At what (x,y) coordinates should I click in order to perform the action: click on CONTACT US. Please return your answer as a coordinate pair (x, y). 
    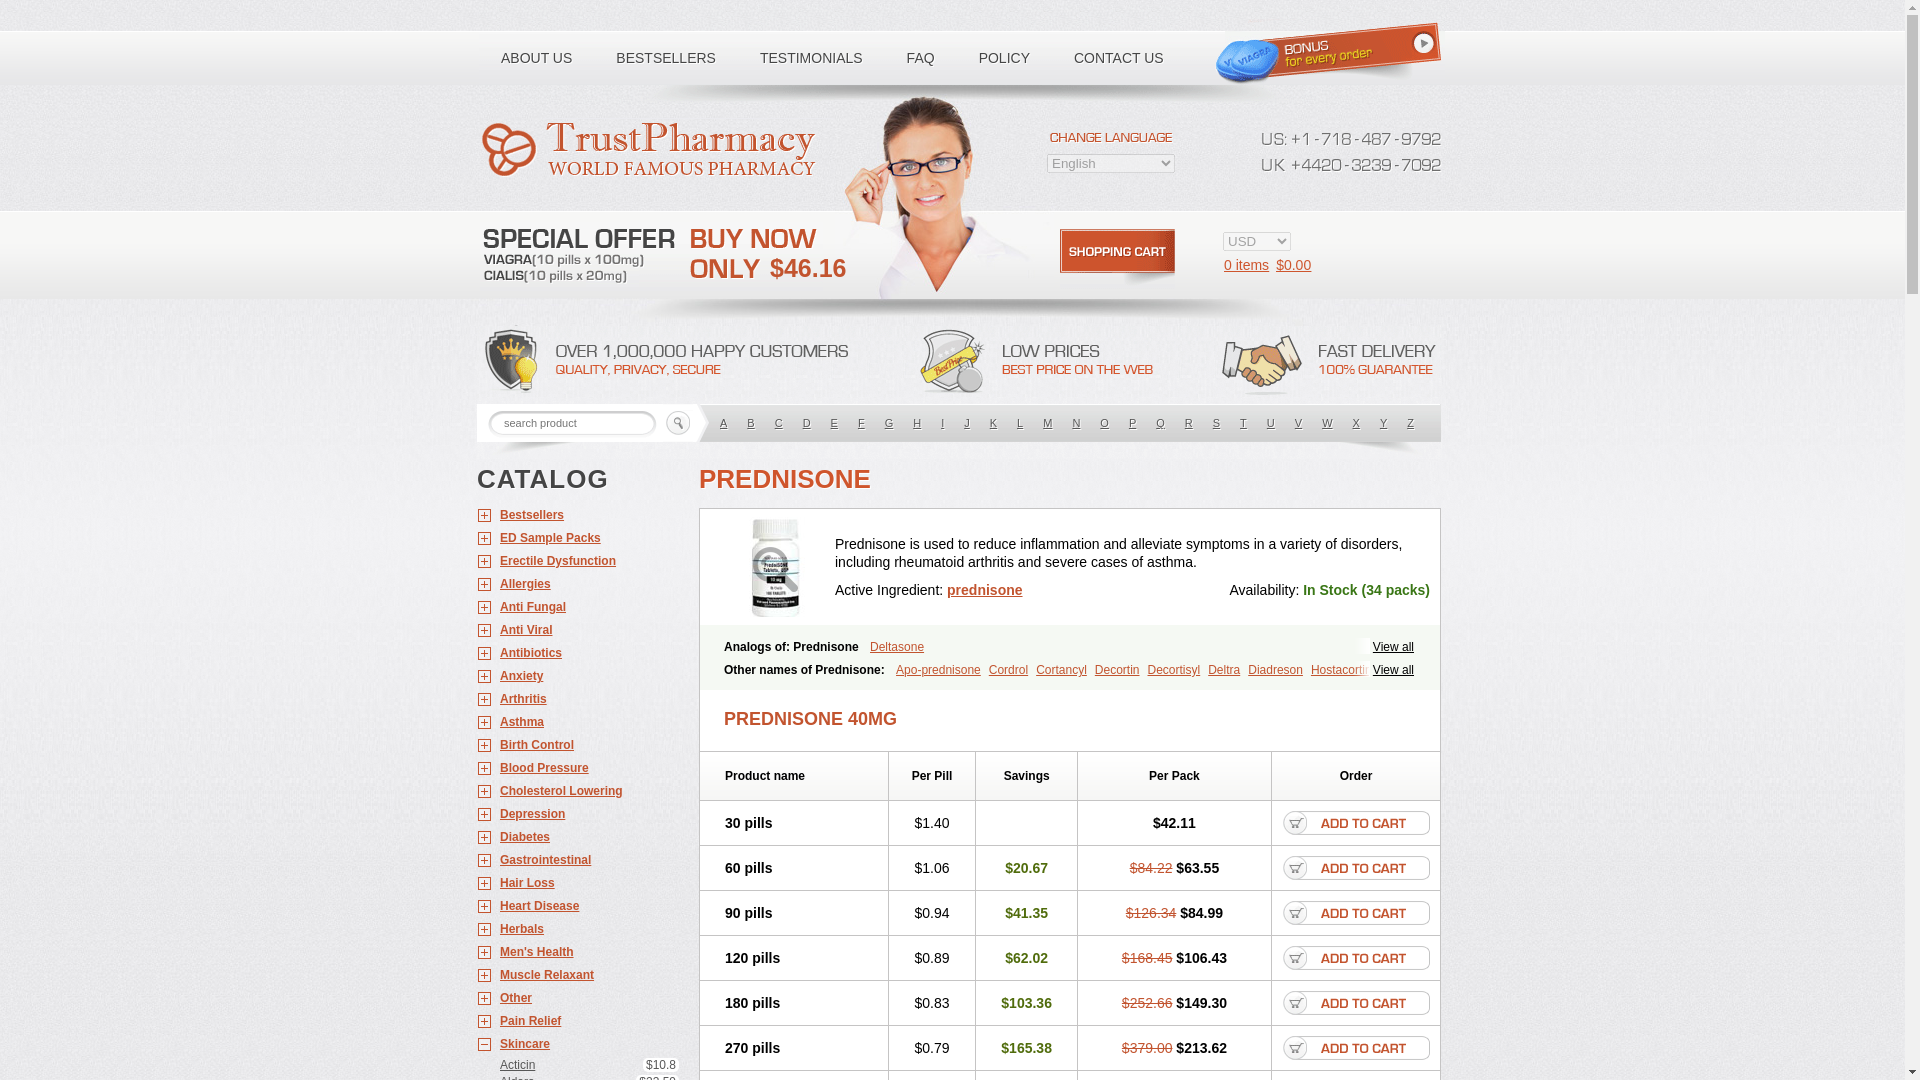
    Looking at the image, I should click on (1119, 58).